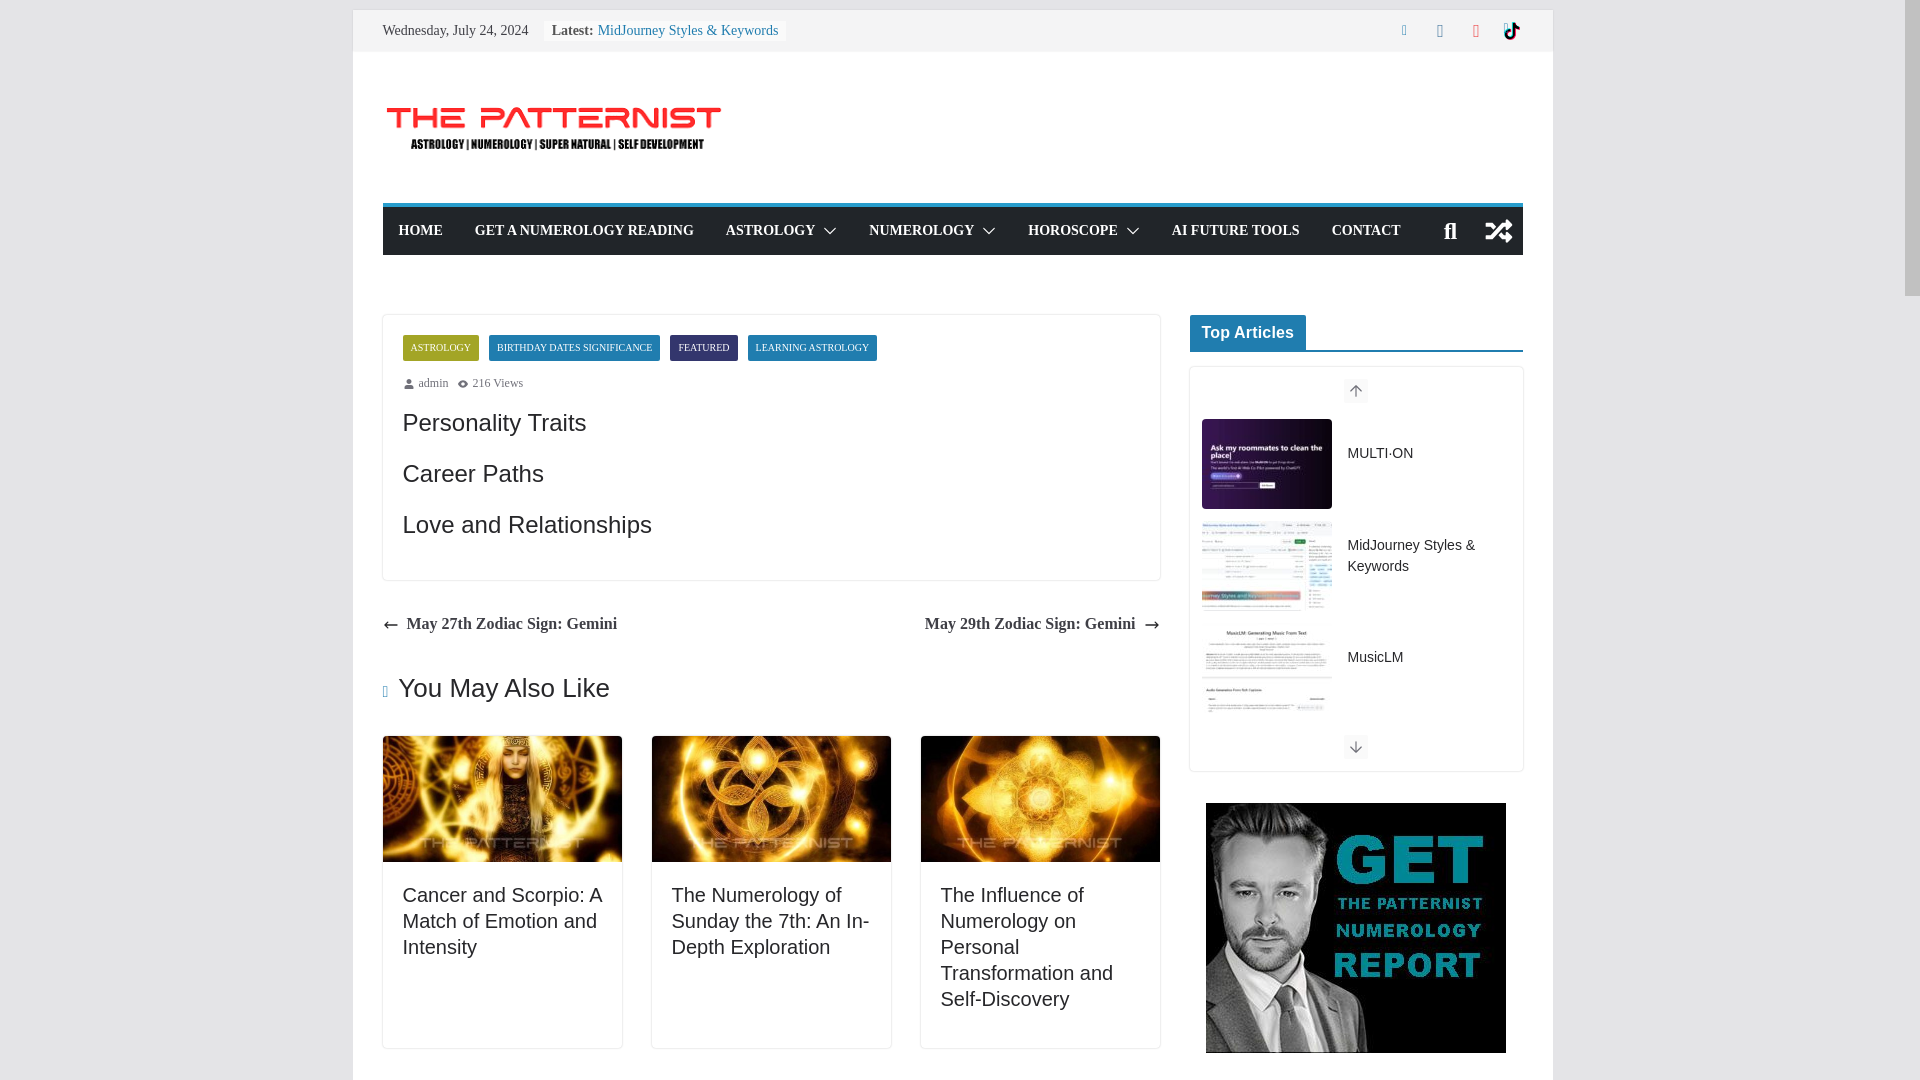 The width and height of the screenshot is (1920, 1080). I want to click on HOROSCOPE, so click(1072, 231).